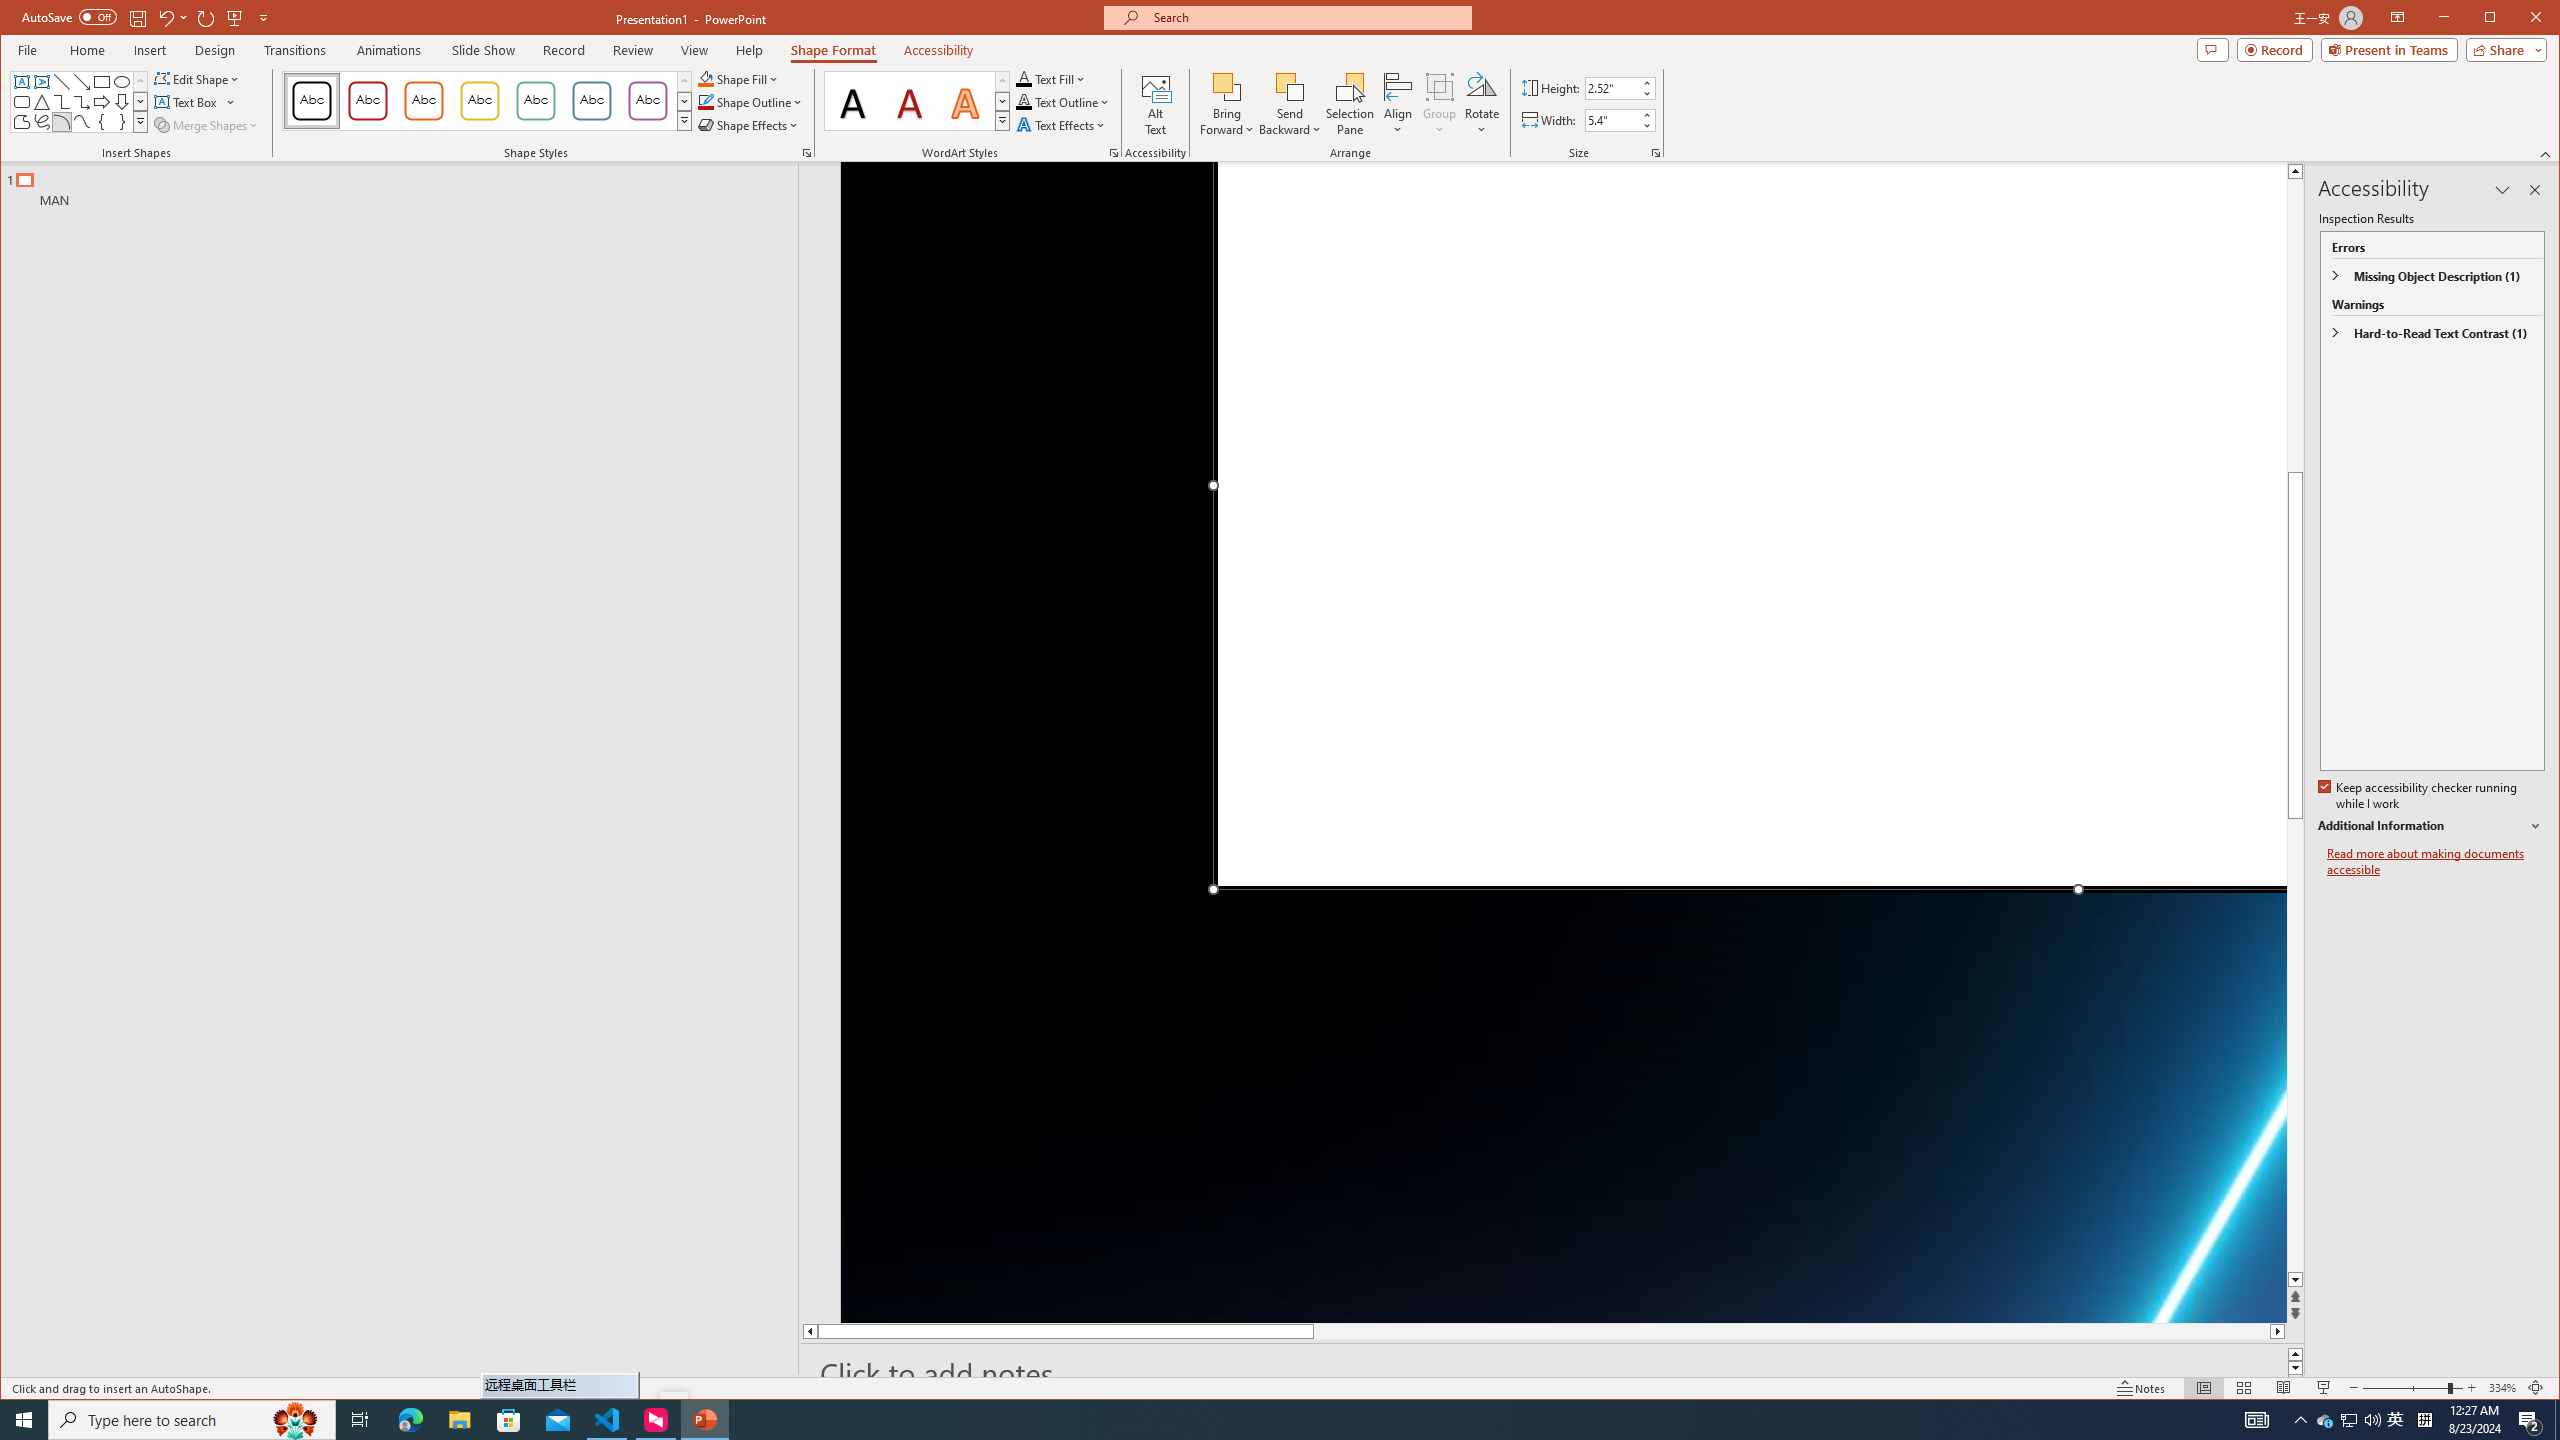  Describe the element at coordinates (40, 102) in the screenshot. I see `Isosceles Triangle` at that location.